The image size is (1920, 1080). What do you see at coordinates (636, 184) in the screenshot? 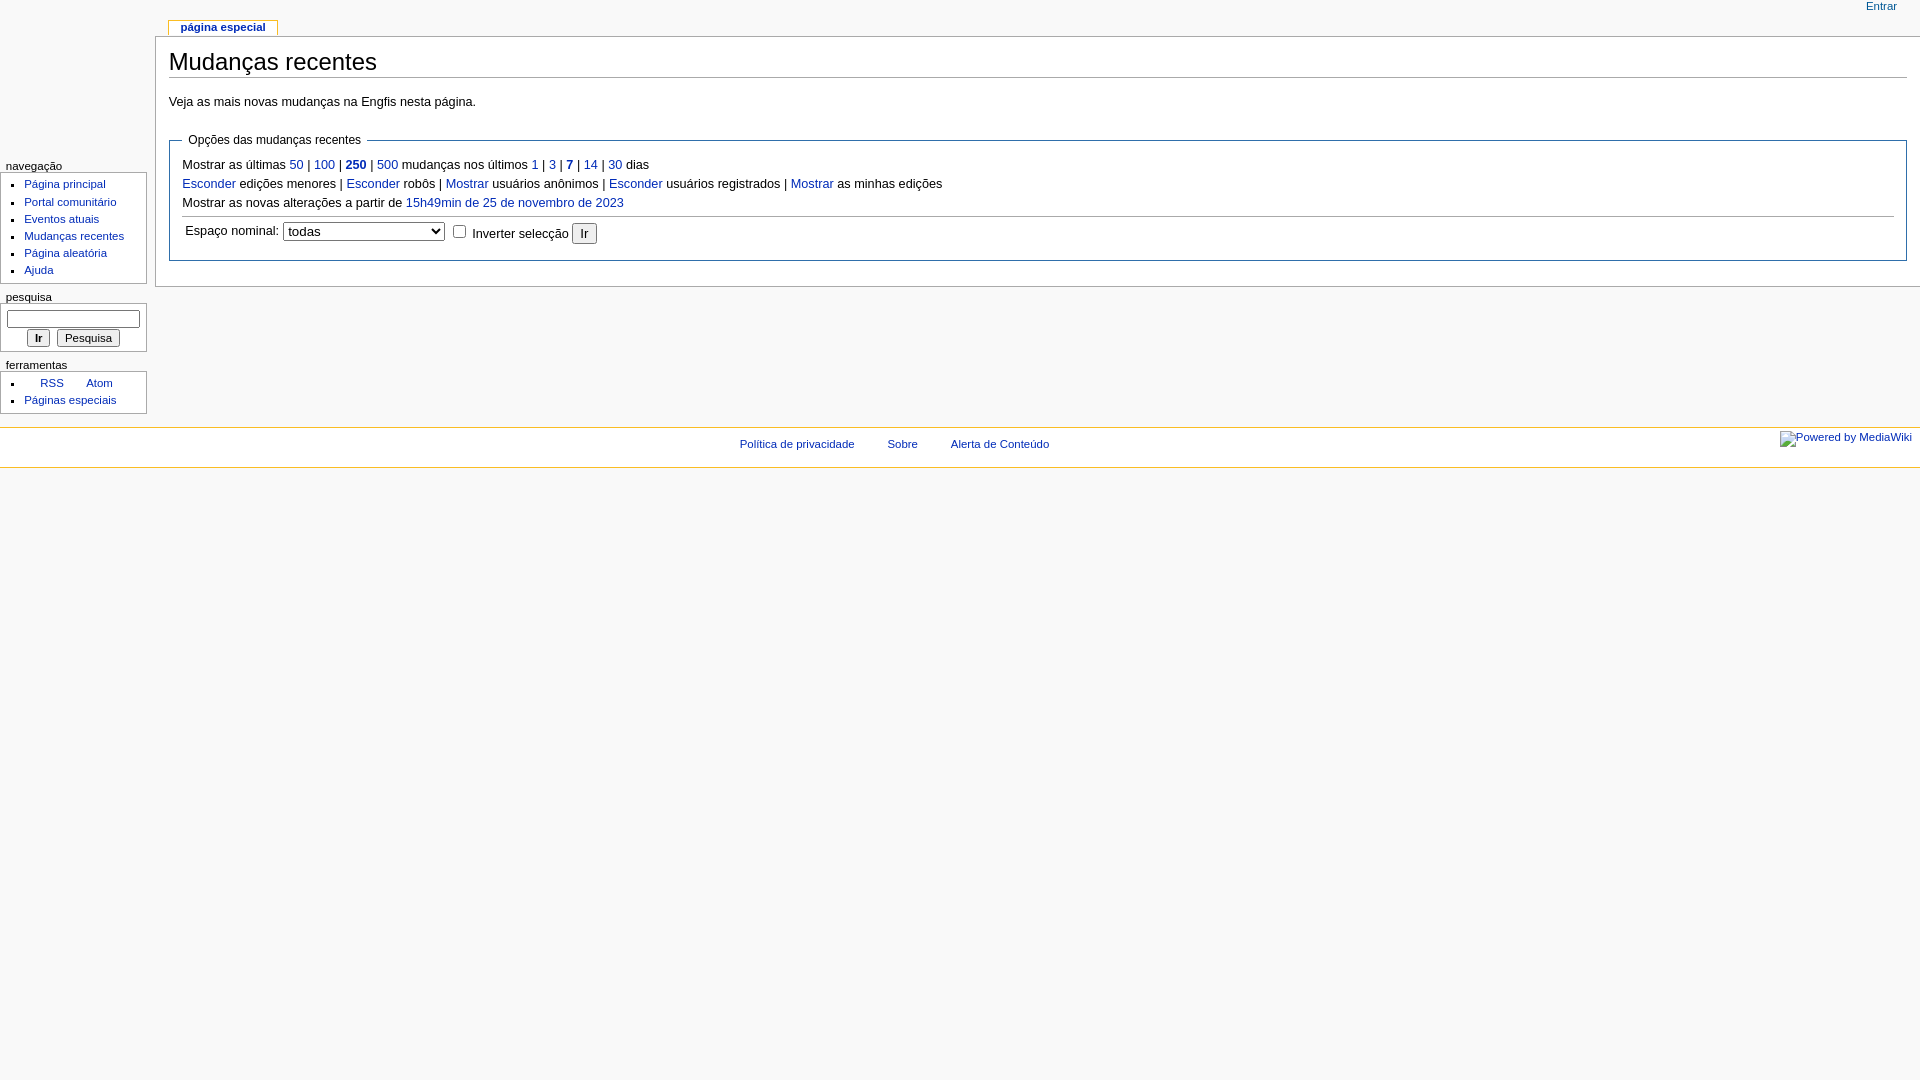
I see `Esconder` at bounding box center [636, 184].